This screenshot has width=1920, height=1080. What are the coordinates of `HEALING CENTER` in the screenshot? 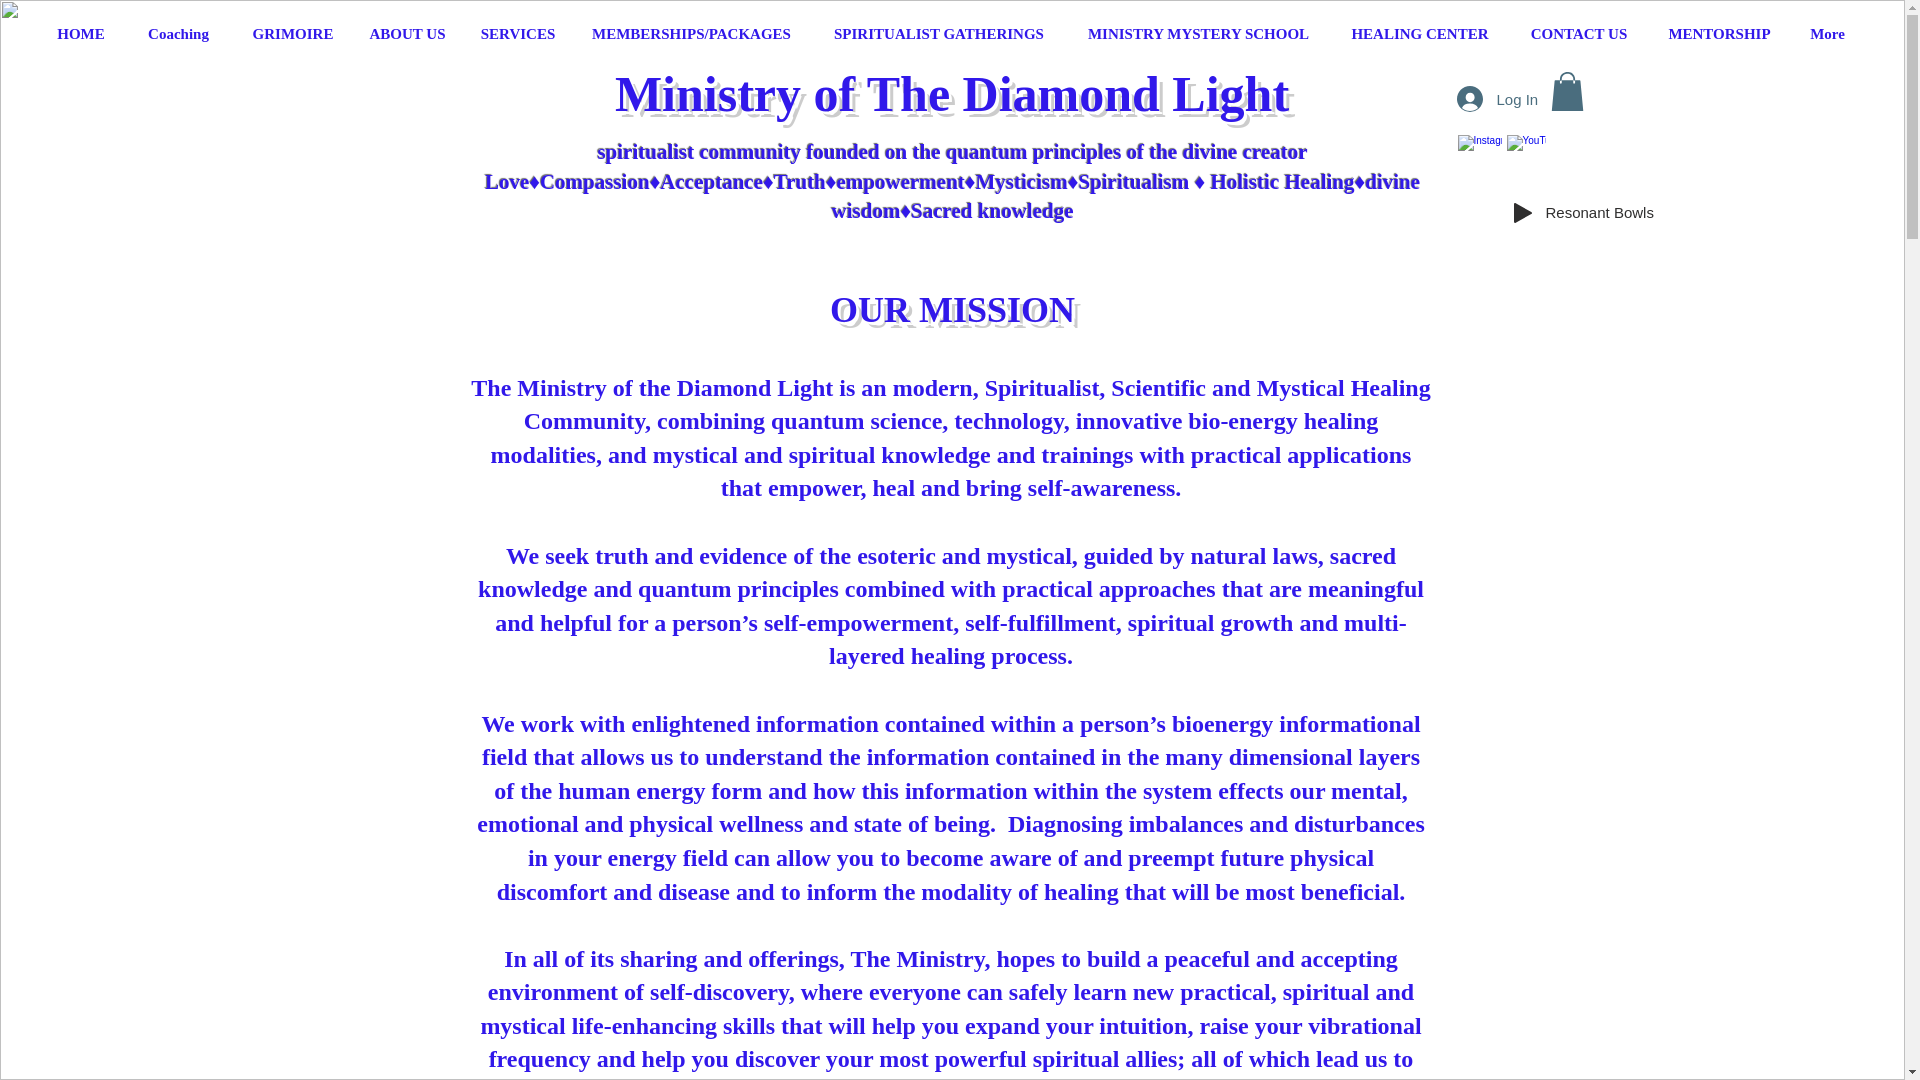 It's located at (1420, 34).